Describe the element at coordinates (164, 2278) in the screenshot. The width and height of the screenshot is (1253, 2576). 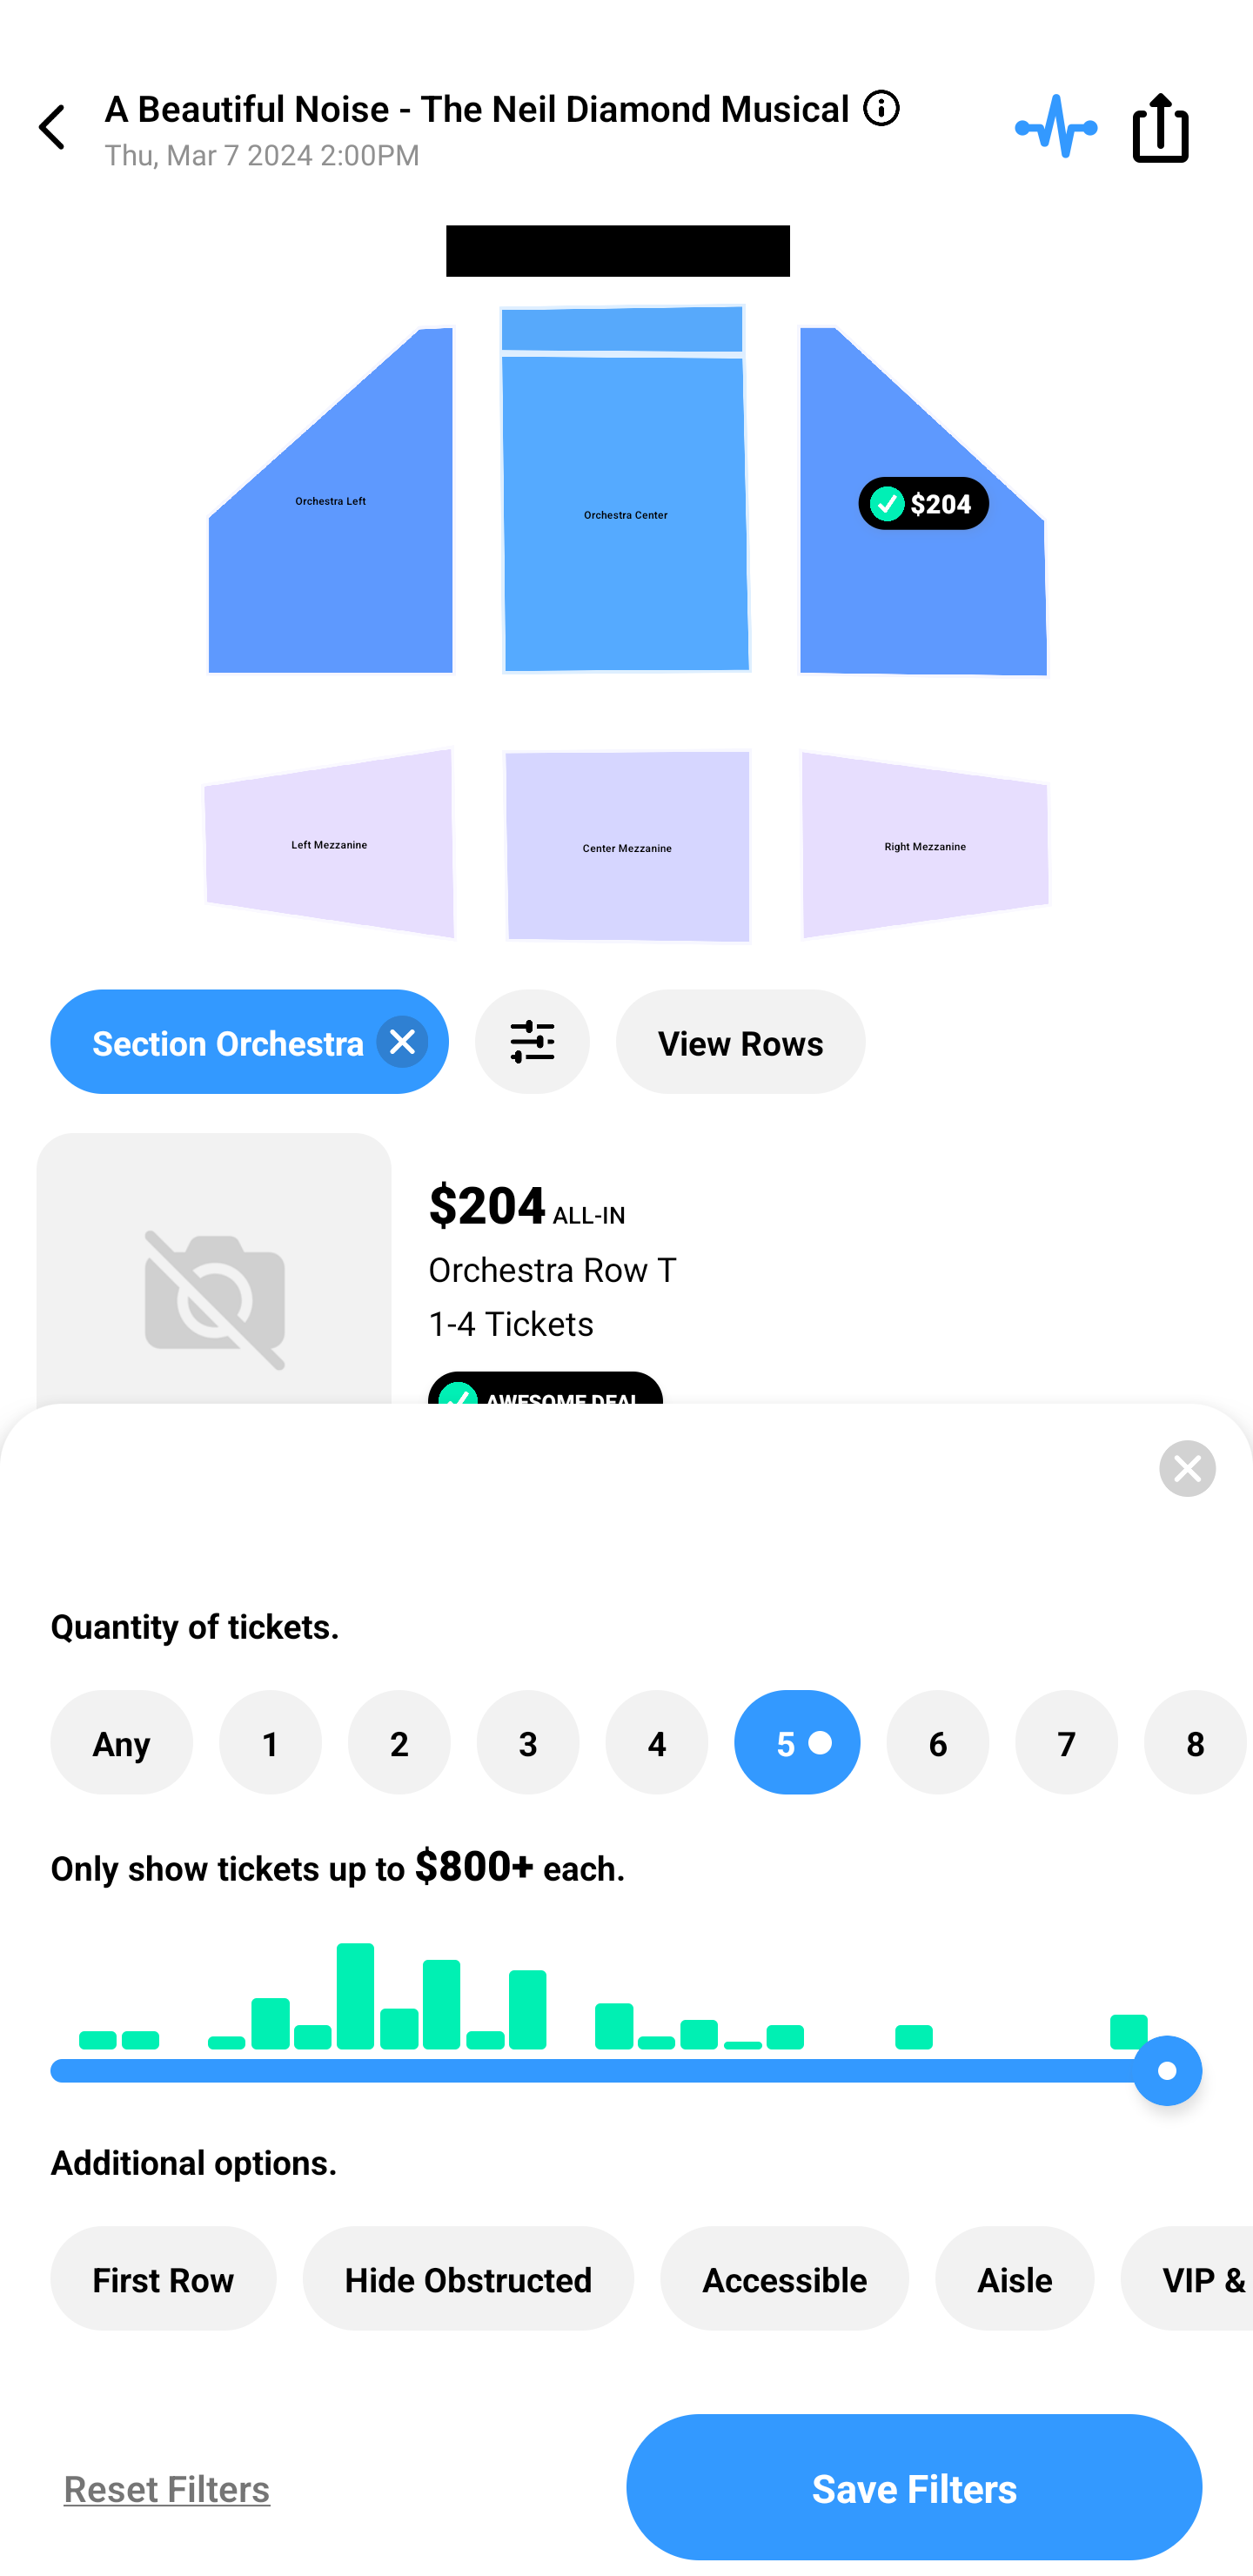
I see `First Row` at that location.